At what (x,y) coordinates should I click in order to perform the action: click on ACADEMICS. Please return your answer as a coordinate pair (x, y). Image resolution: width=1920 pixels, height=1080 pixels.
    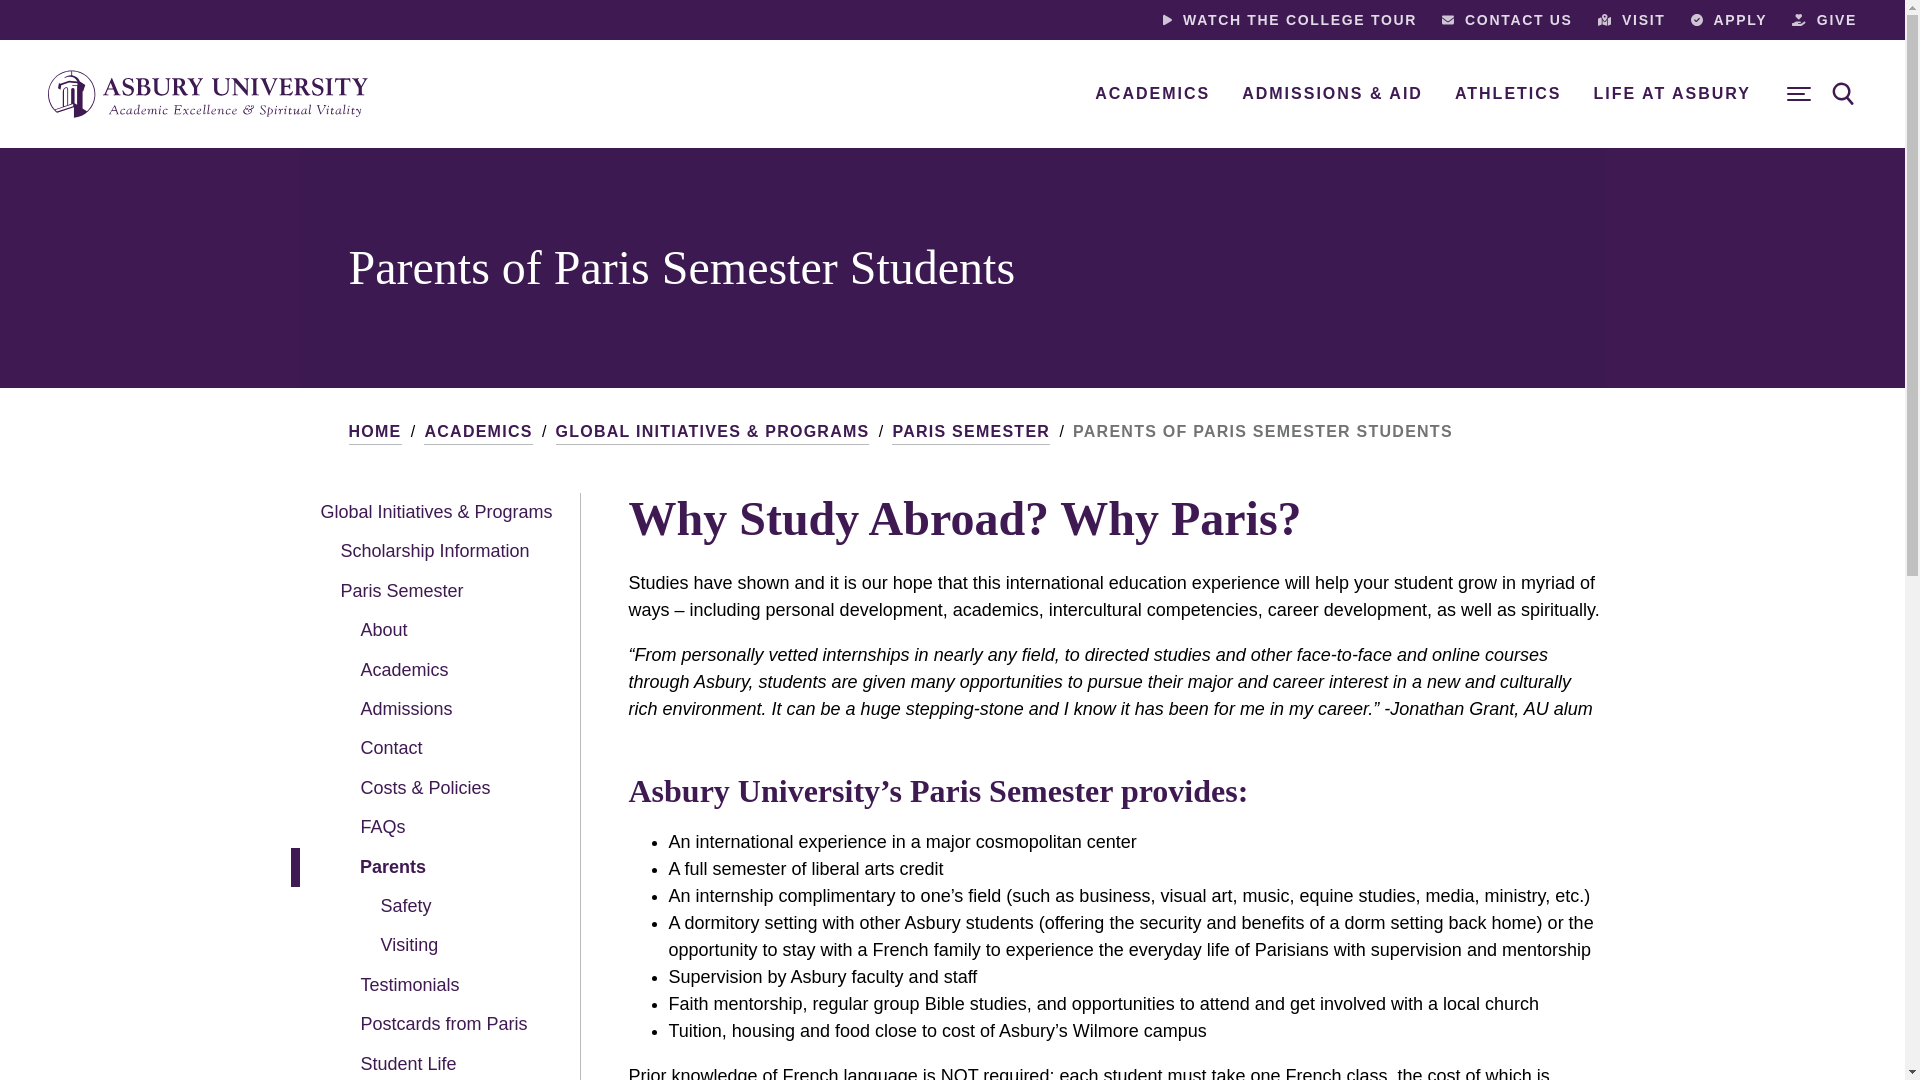
    Looking at the image, I should click on (478, 432).